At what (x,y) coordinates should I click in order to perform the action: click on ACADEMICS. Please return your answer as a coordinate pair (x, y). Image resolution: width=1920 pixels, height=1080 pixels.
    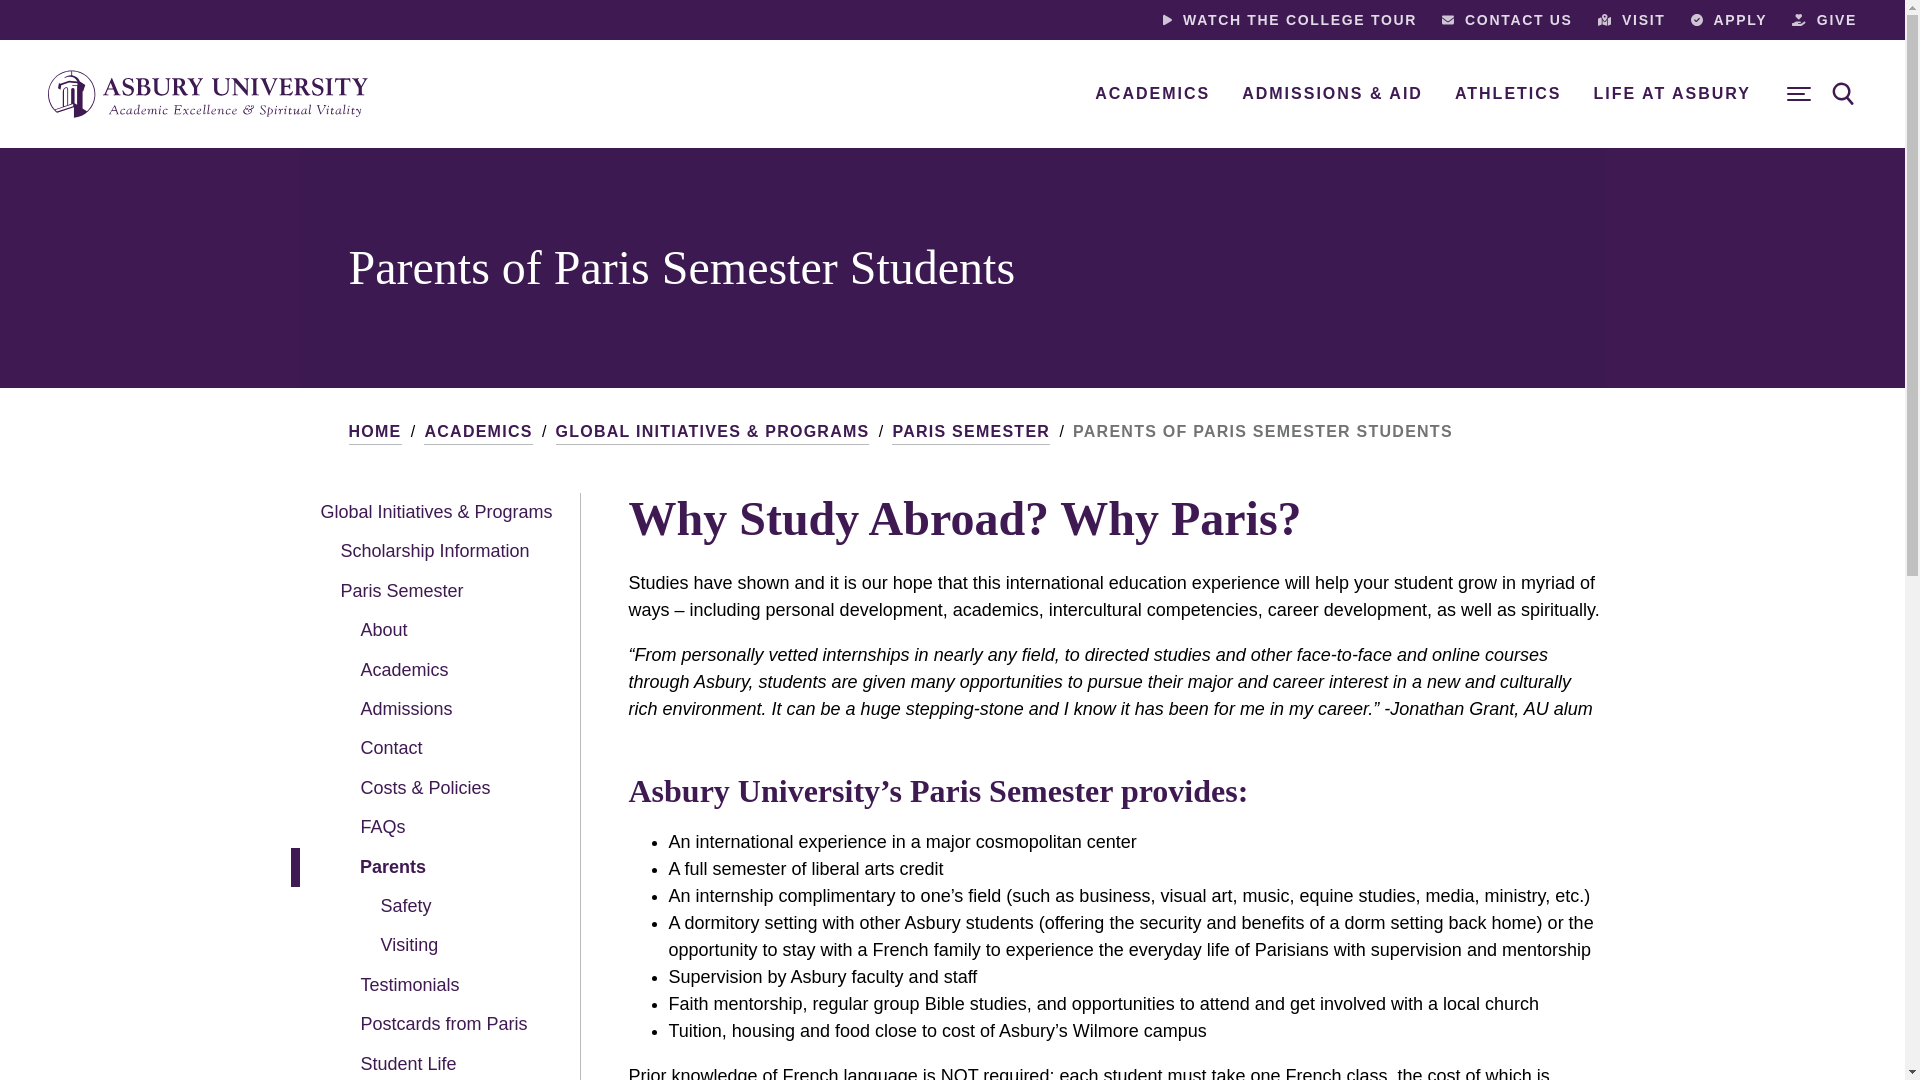
    Looking at the image, I should click on (478, 432).